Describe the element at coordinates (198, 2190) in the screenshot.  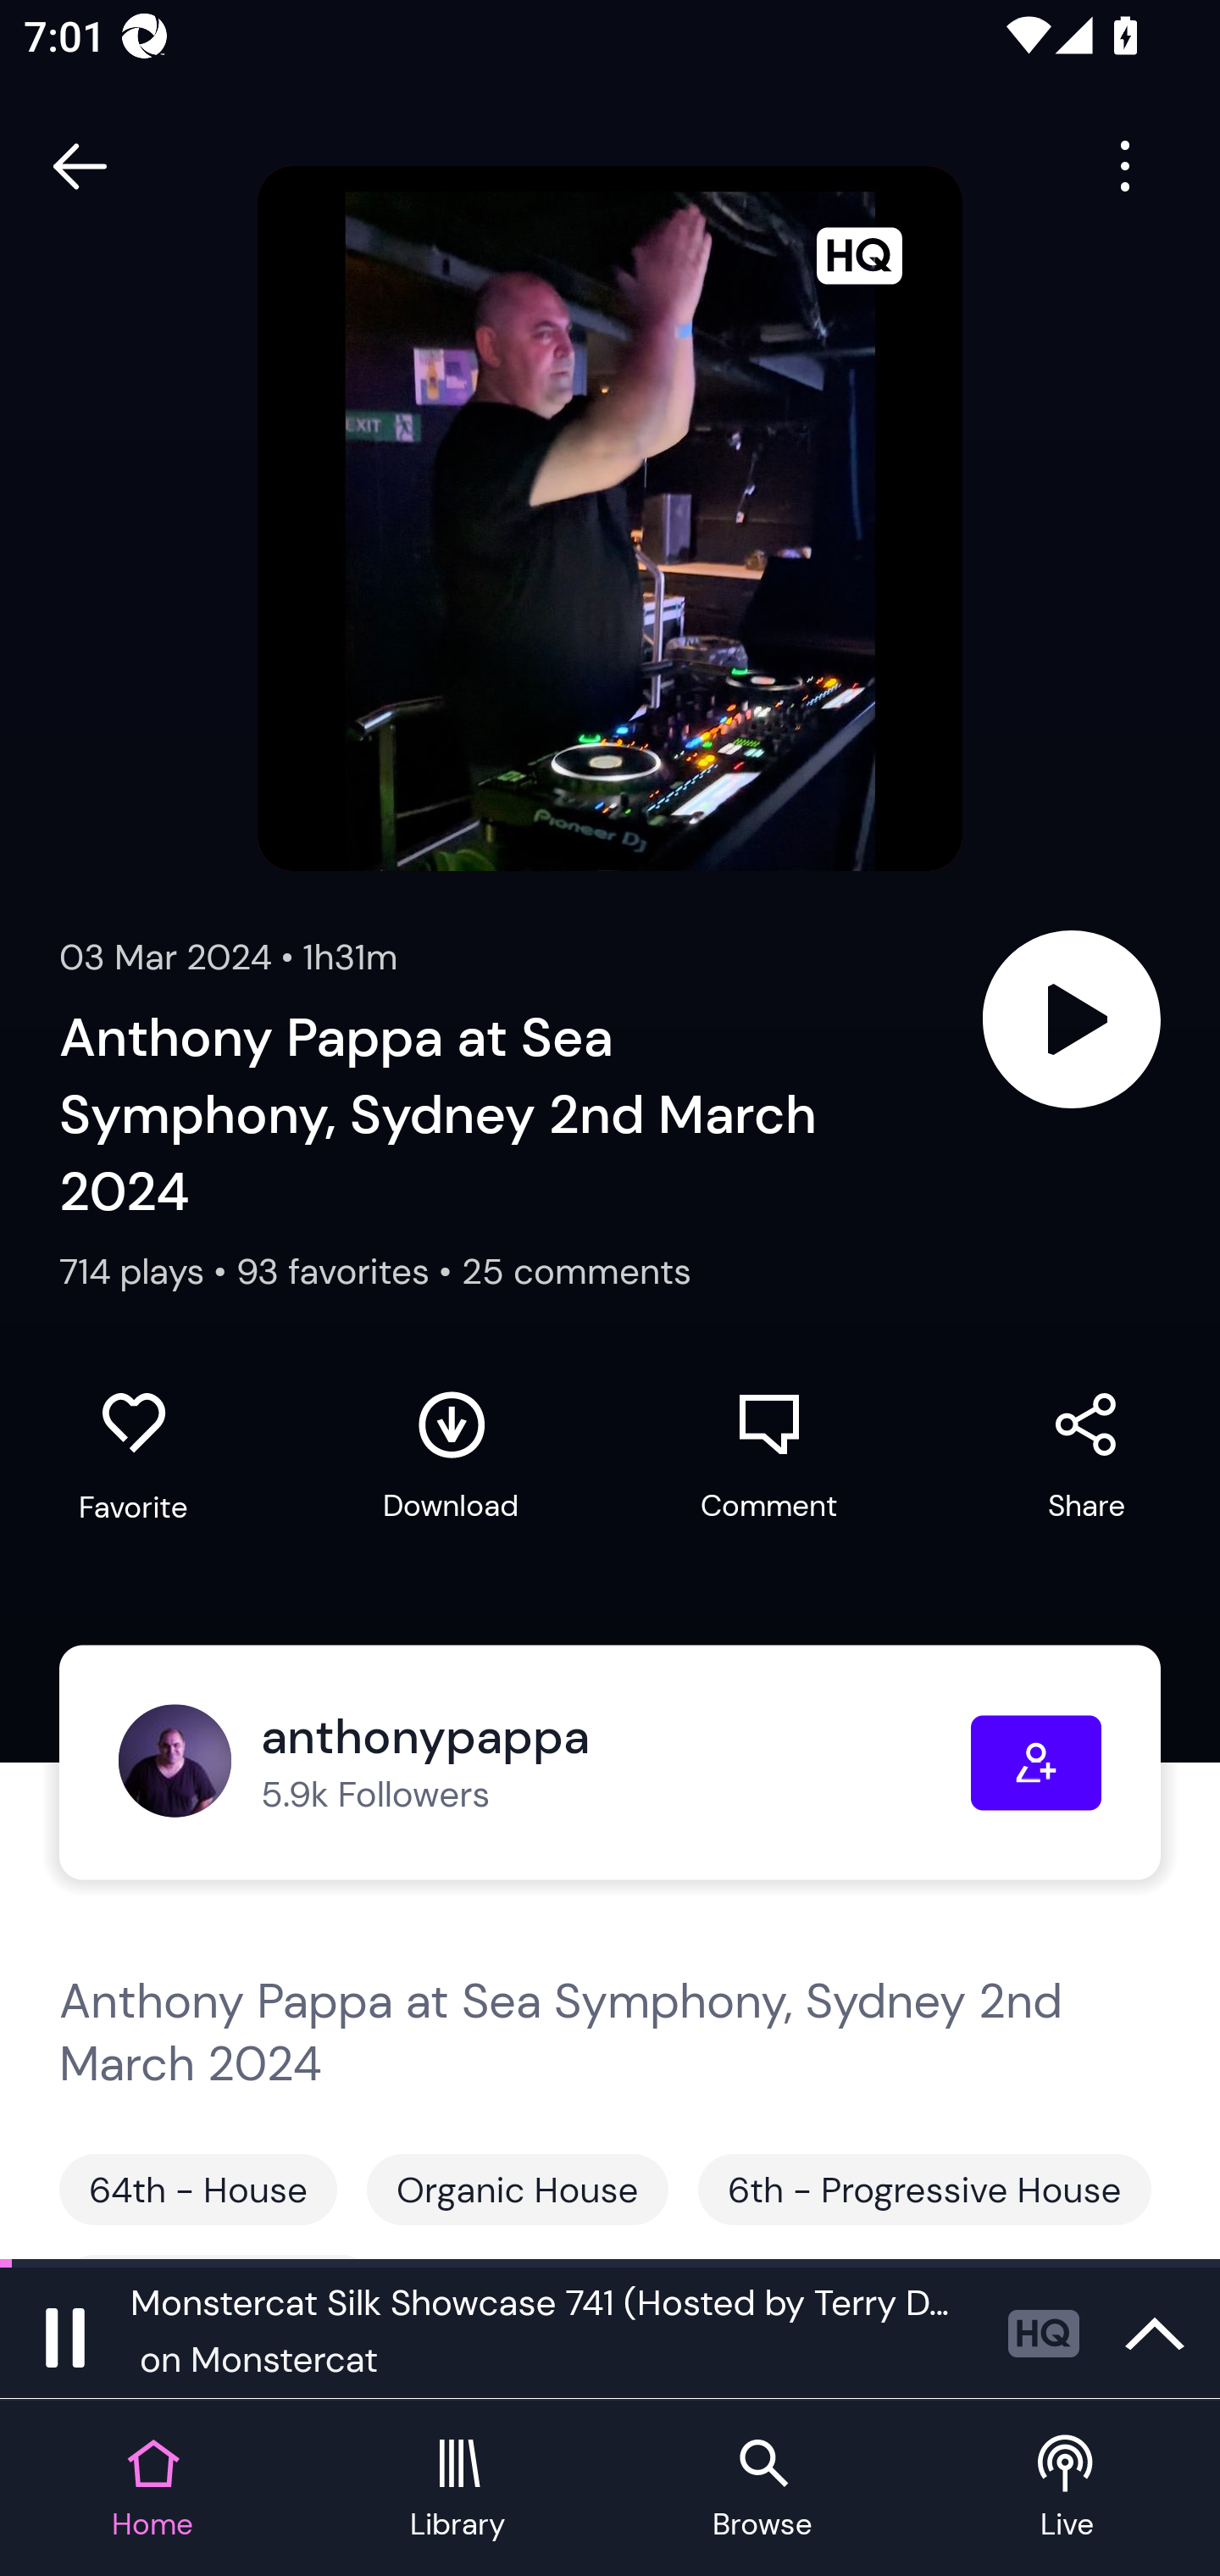
I see `64th - House` at that location.